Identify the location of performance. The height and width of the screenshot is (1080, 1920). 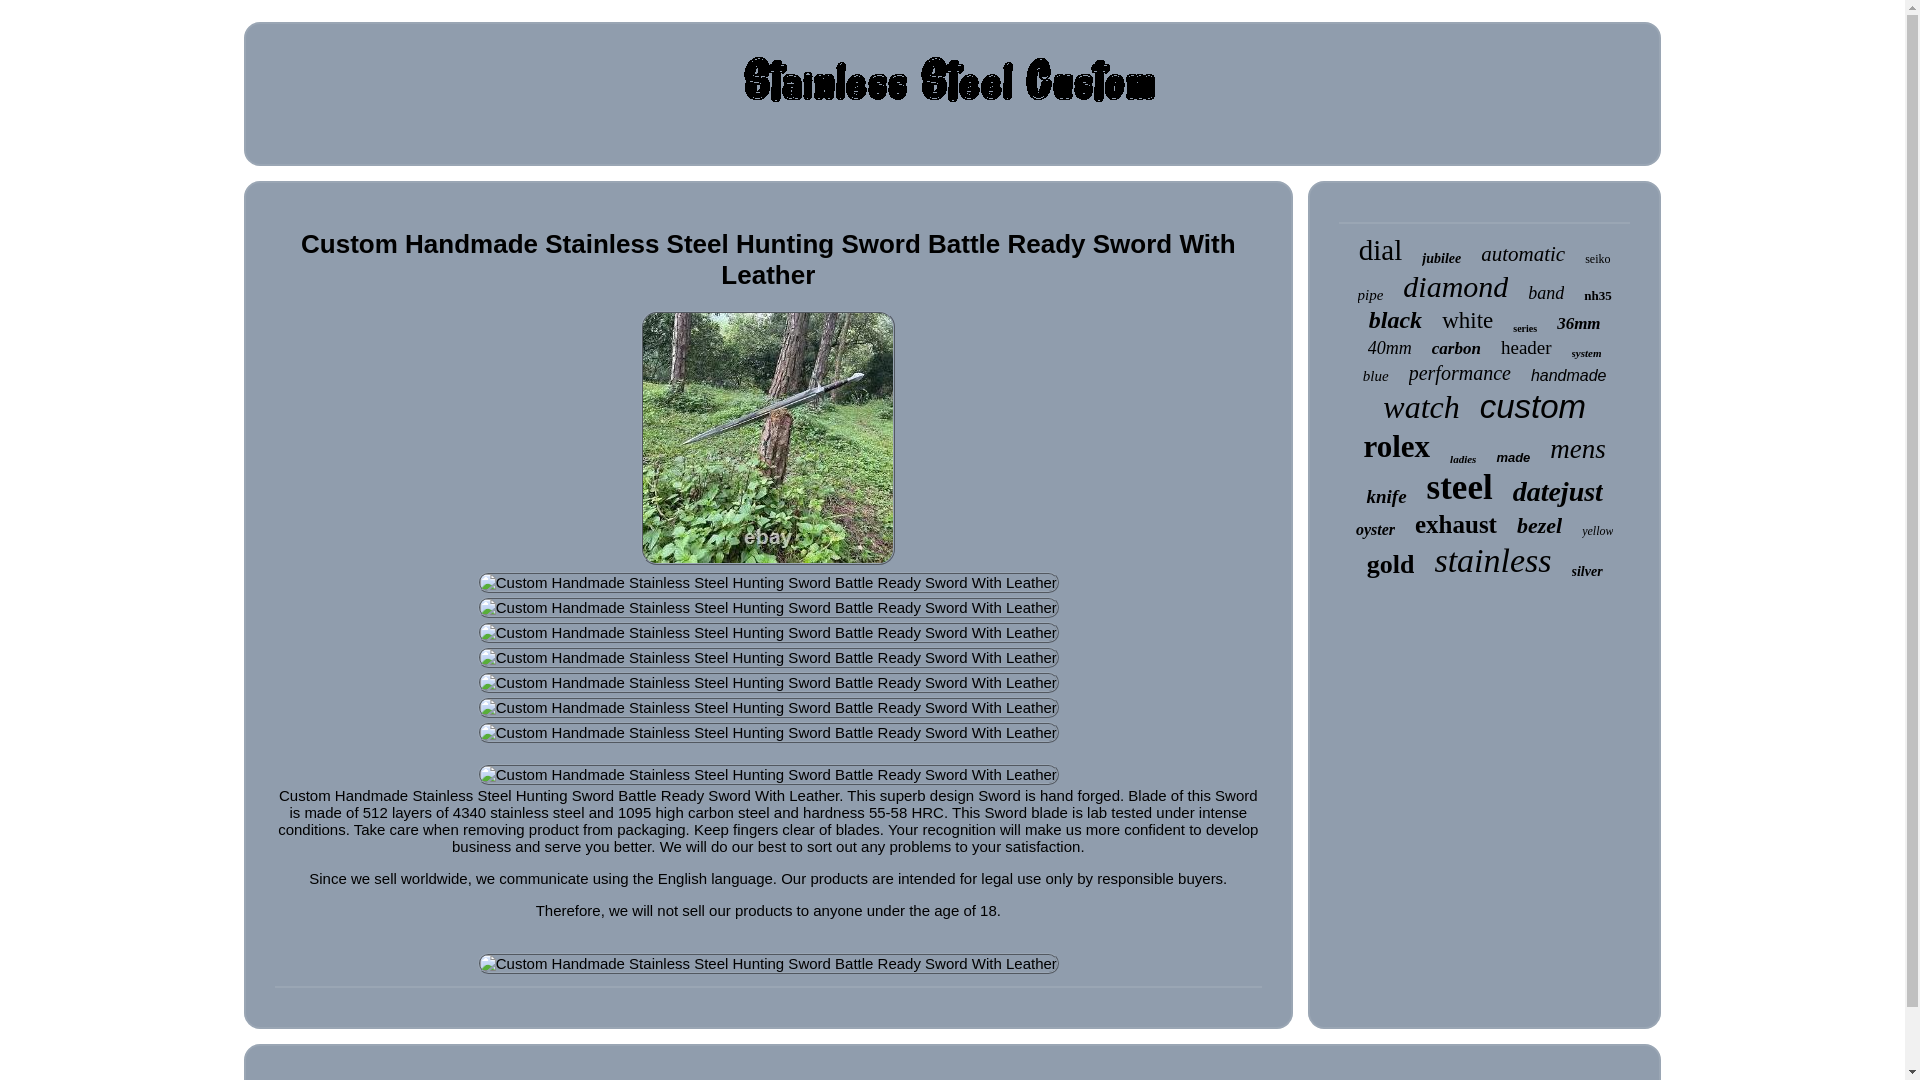
(1460, 372).